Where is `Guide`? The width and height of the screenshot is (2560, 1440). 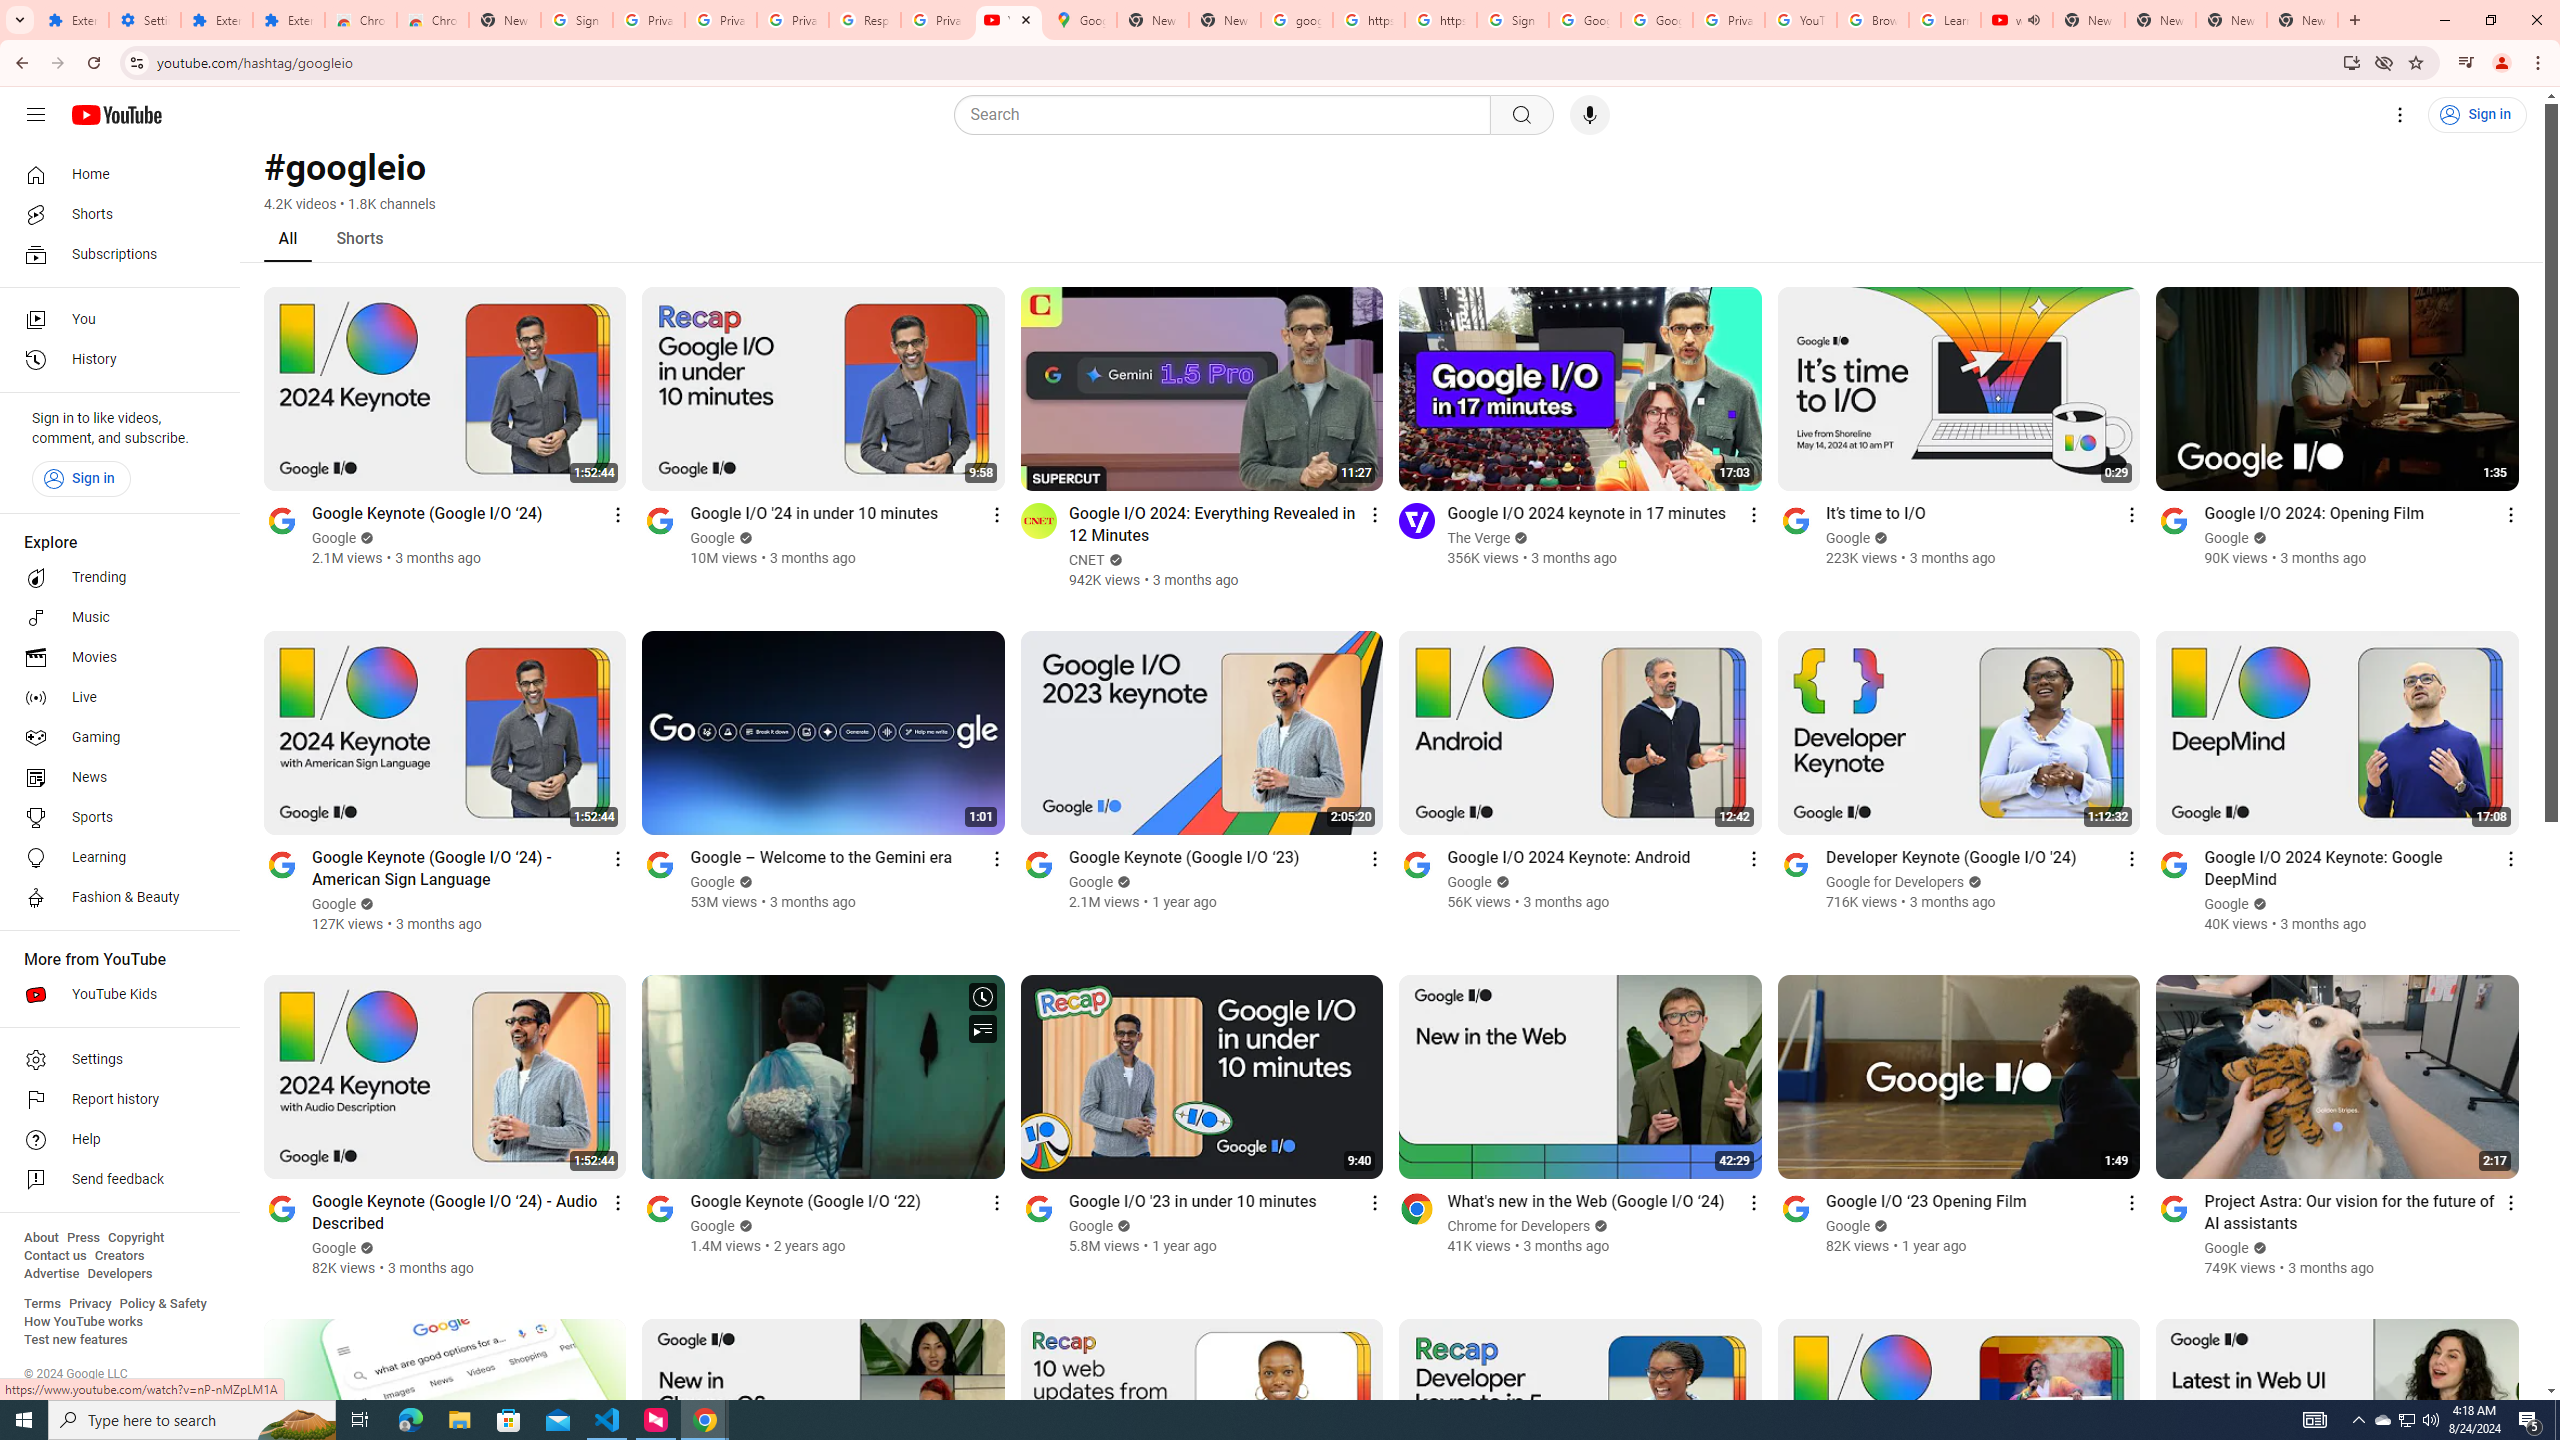 Guide is located at coordinates (36, 115).